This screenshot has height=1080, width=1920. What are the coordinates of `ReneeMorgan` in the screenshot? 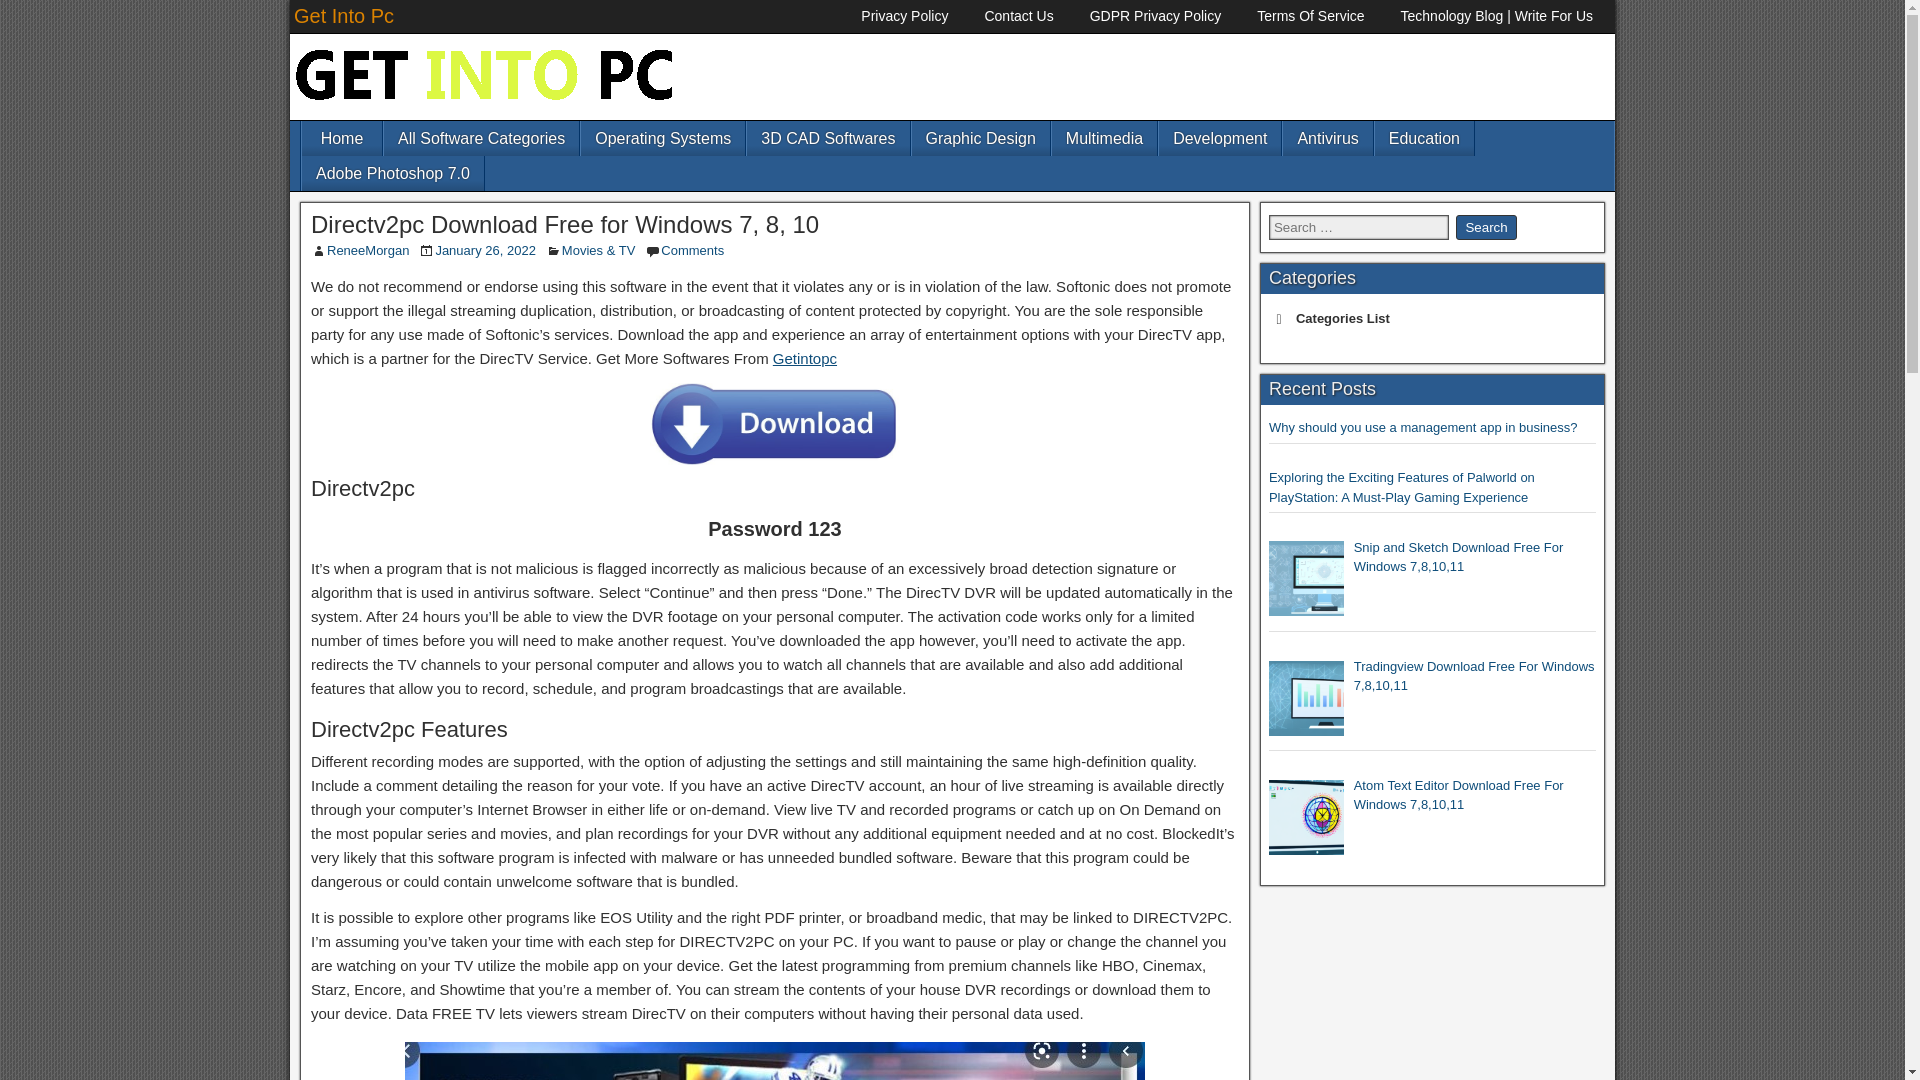 It's located at (367, 250).